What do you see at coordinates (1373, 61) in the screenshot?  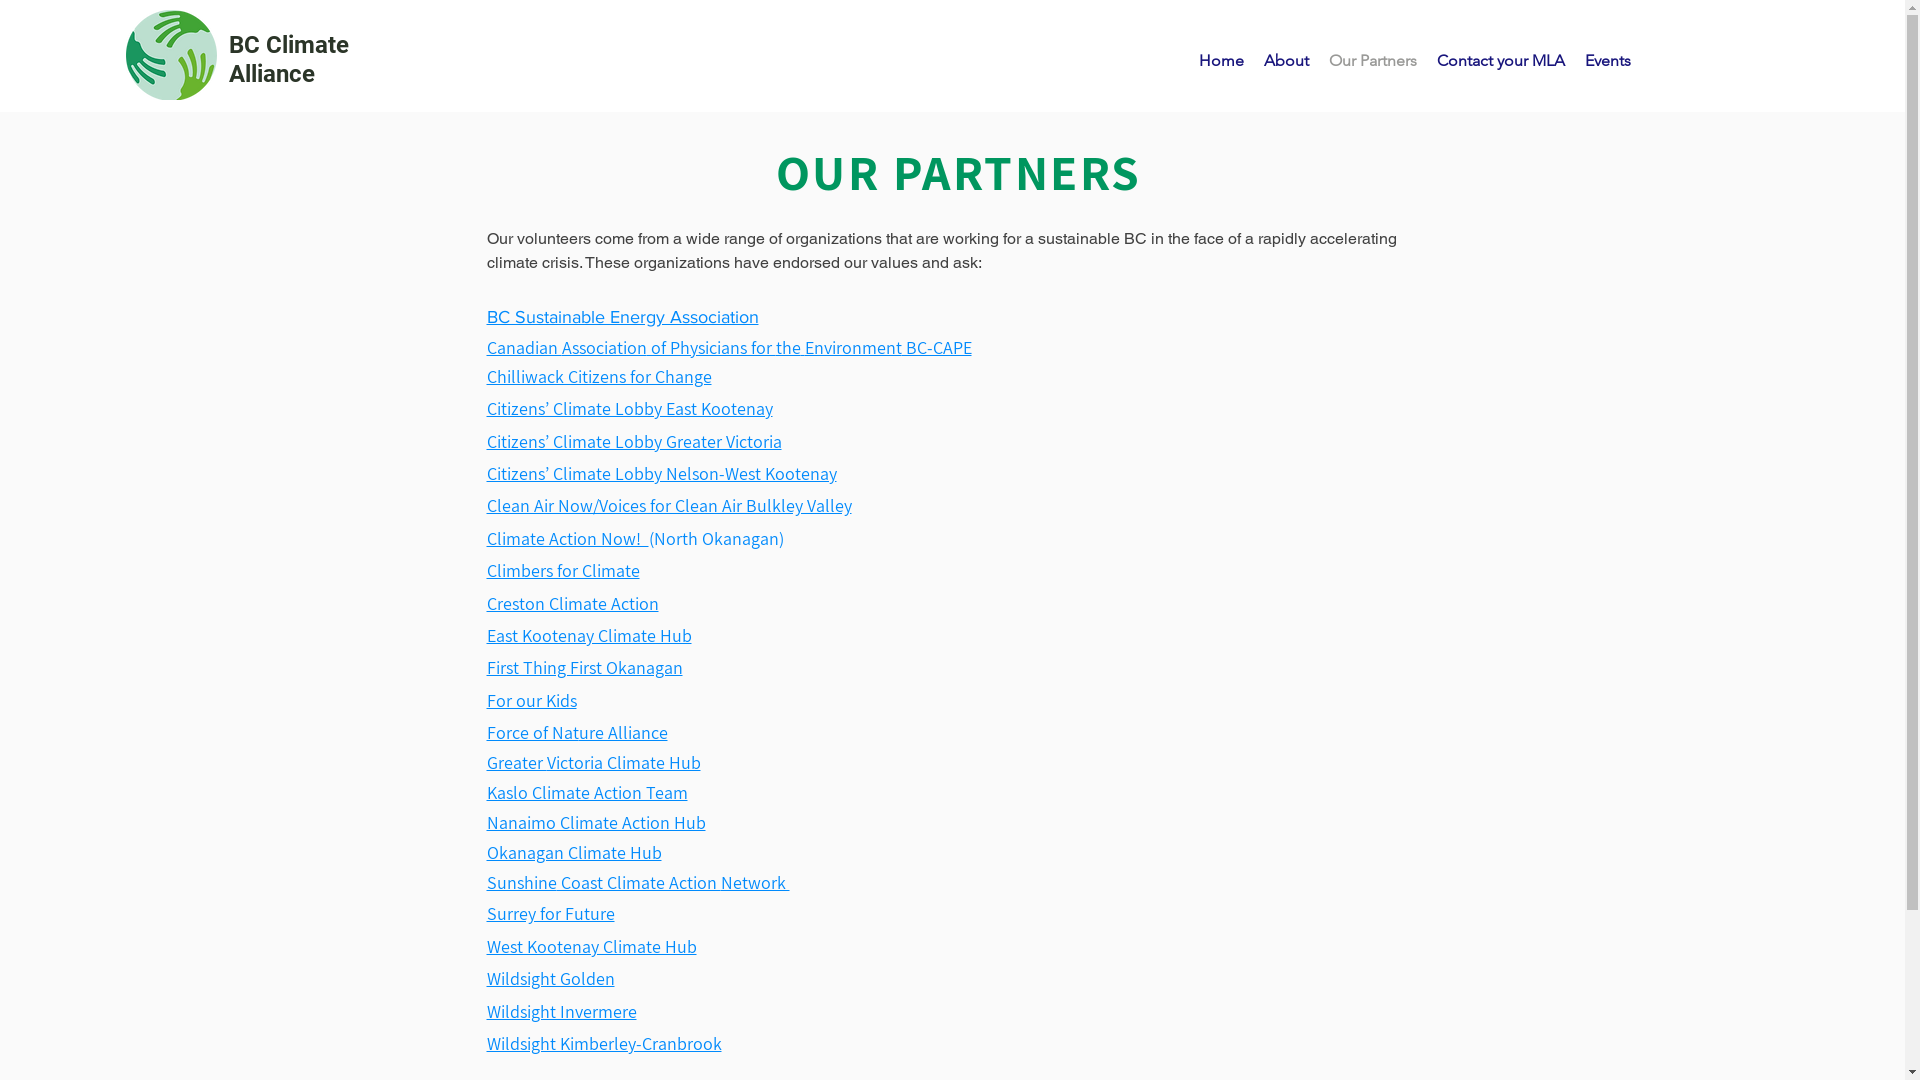 I see `Our Partners` at bounding box center [1373, 61].